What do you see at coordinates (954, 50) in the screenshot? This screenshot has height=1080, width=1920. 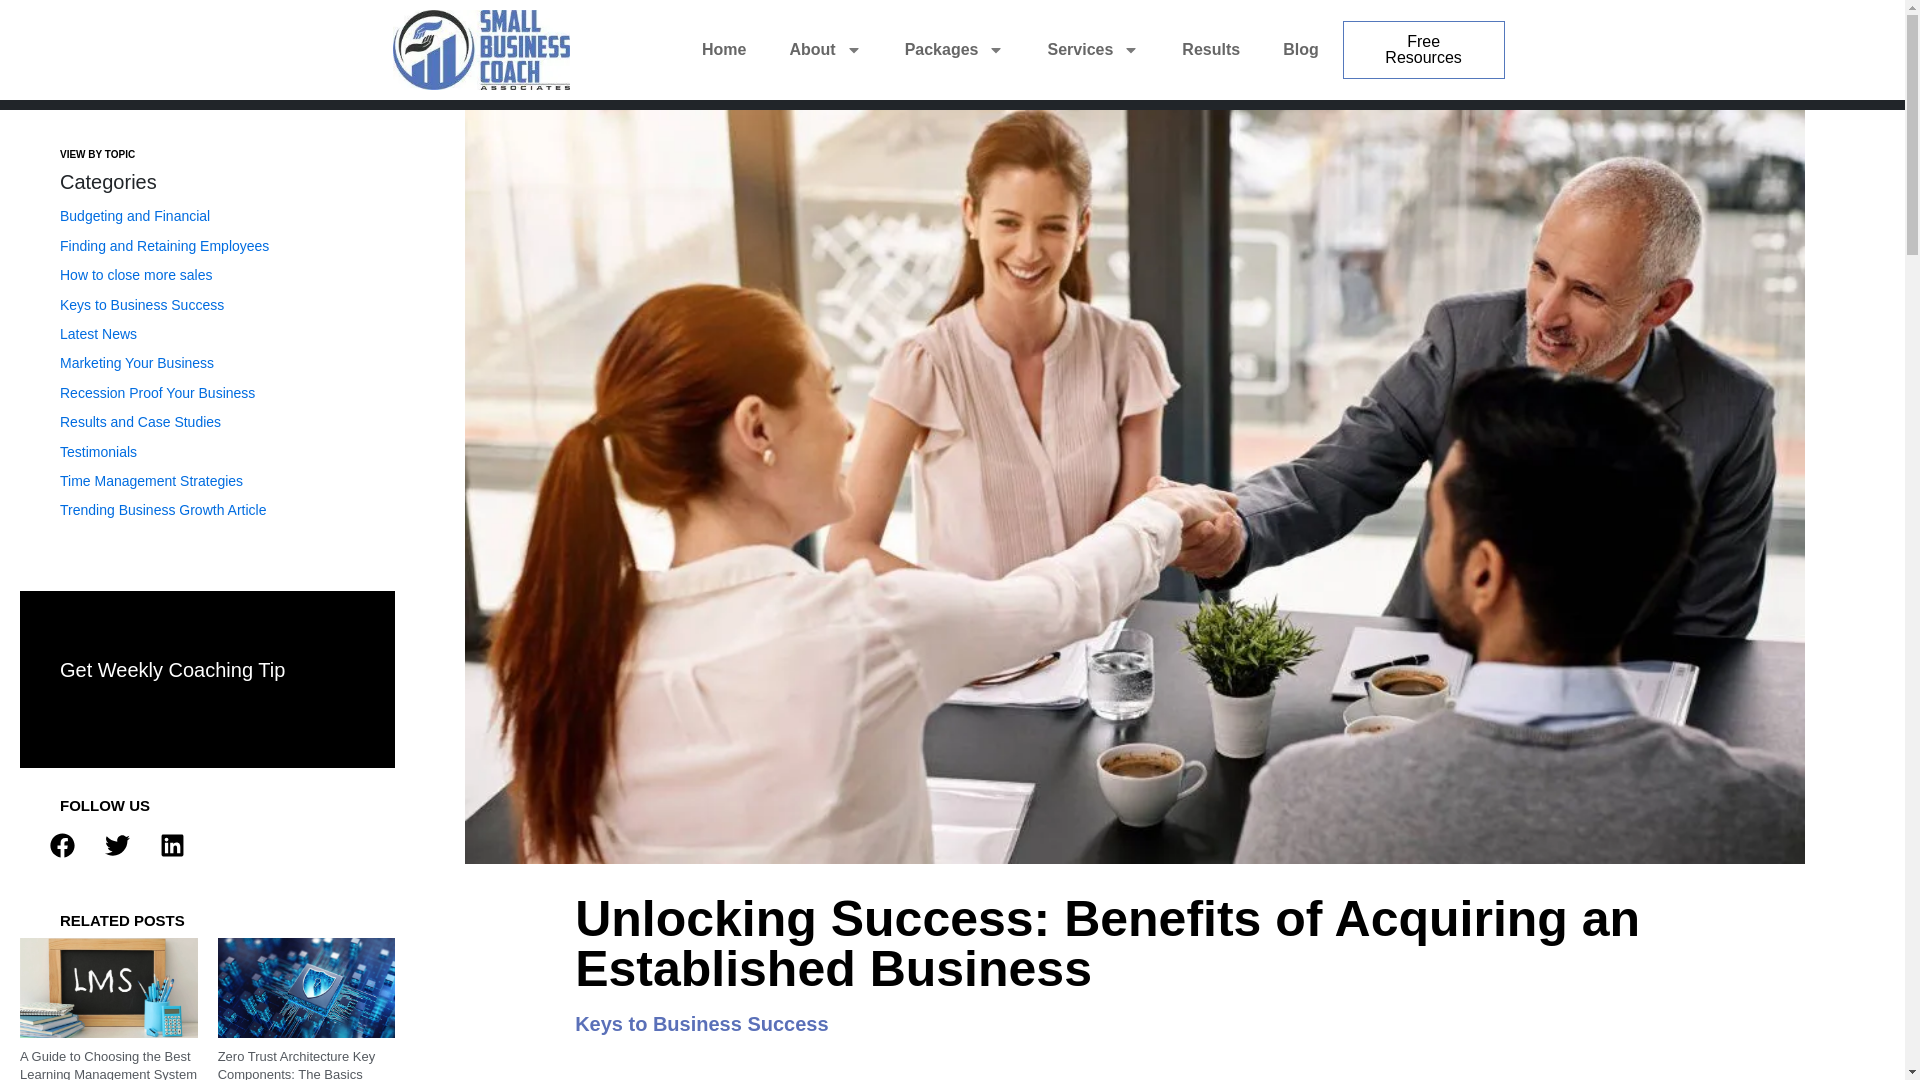 I see `Packages` at bounding box center [954, 50].